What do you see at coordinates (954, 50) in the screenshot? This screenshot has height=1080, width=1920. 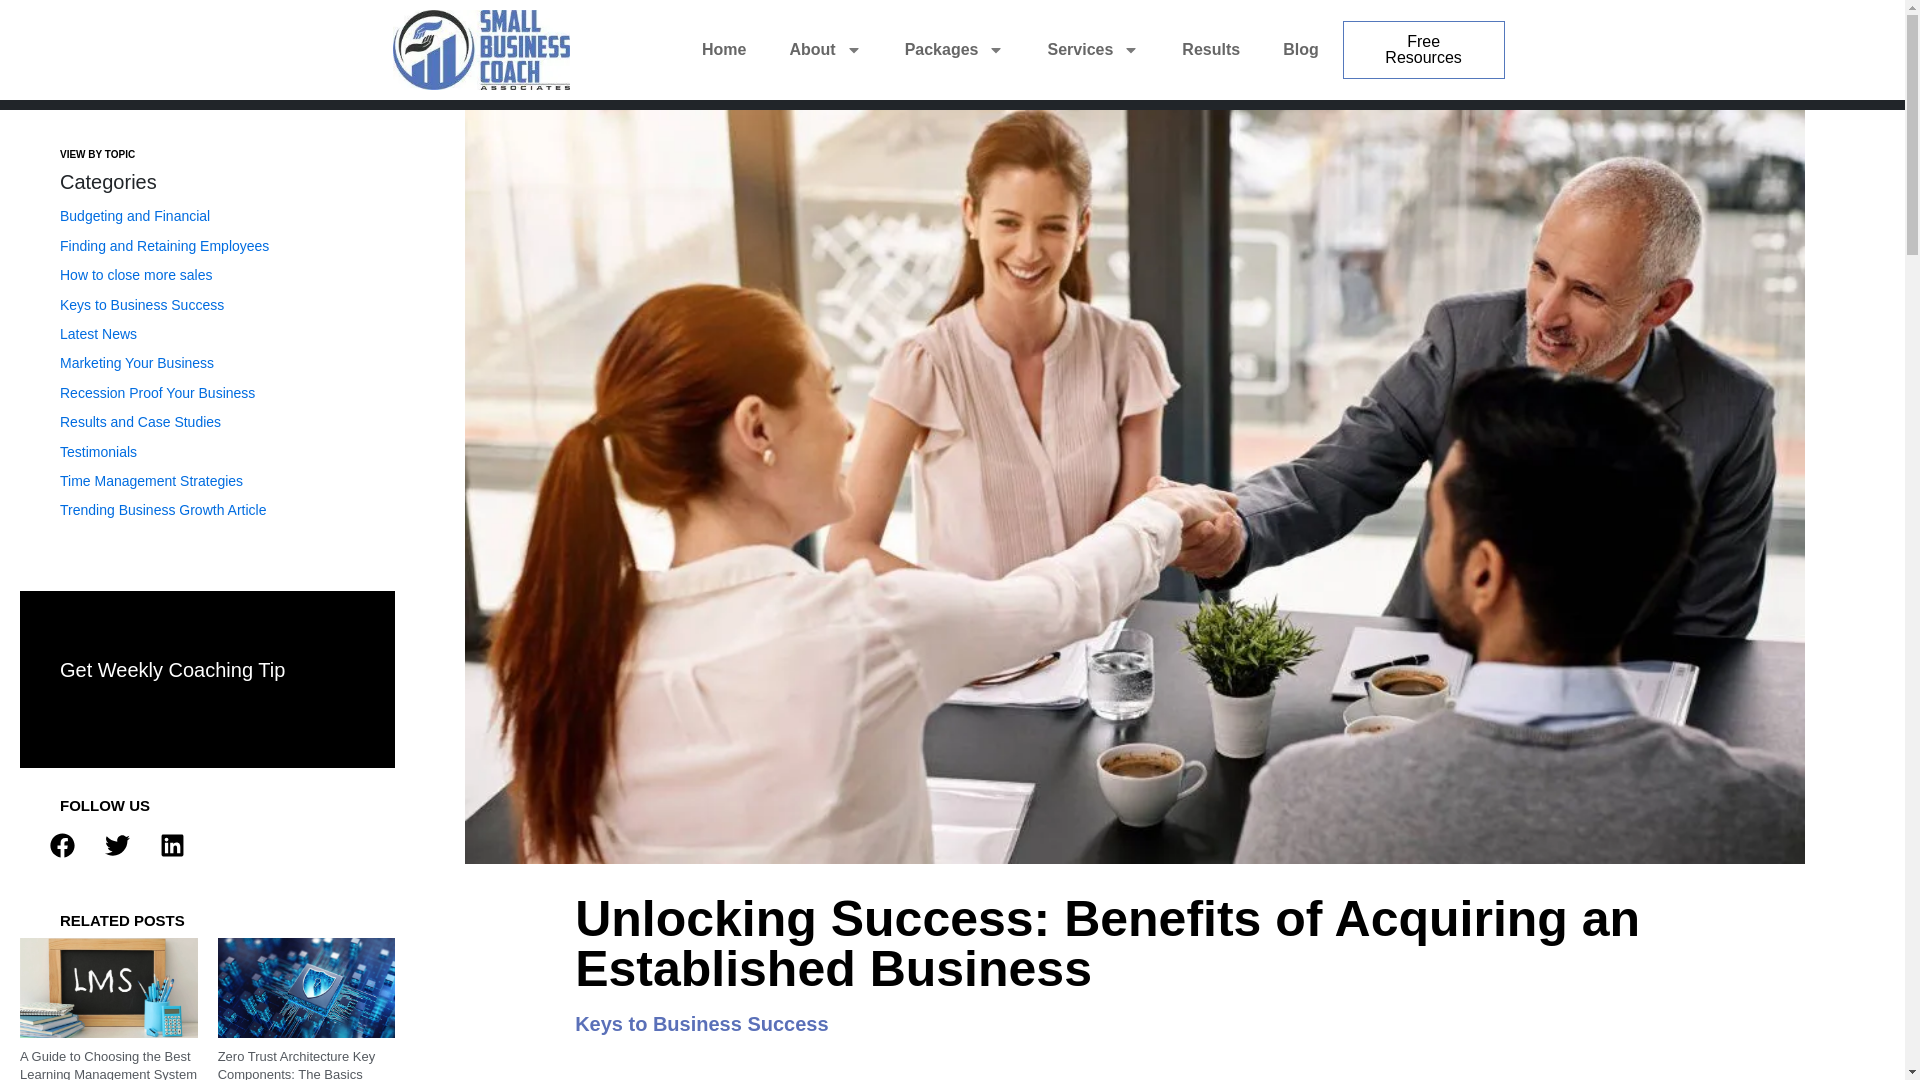 I see `Packages` at bounding box center [954, 50].